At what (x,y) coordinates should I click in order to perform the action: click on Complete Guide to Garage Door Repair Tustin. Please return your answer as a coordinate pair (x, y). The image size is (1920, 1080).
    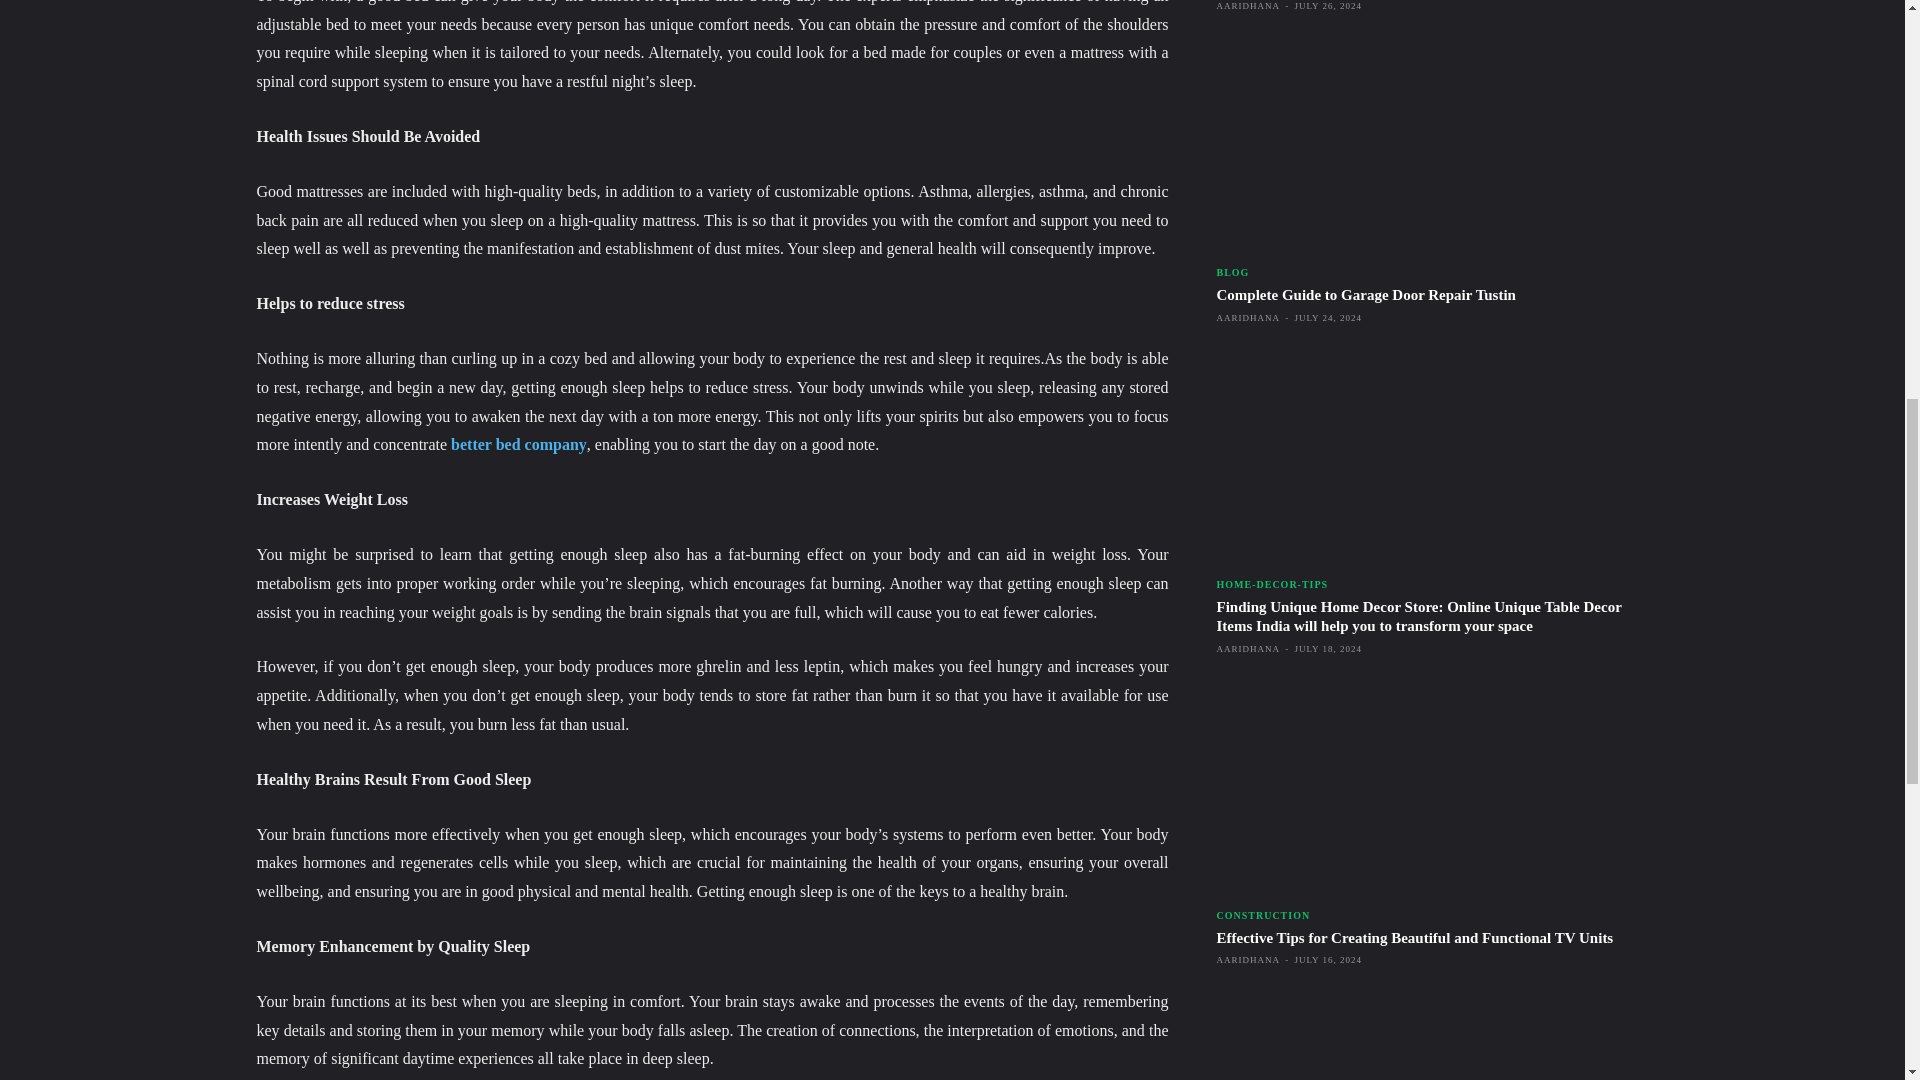
    Looking at the image, I should click on (1364, 295).